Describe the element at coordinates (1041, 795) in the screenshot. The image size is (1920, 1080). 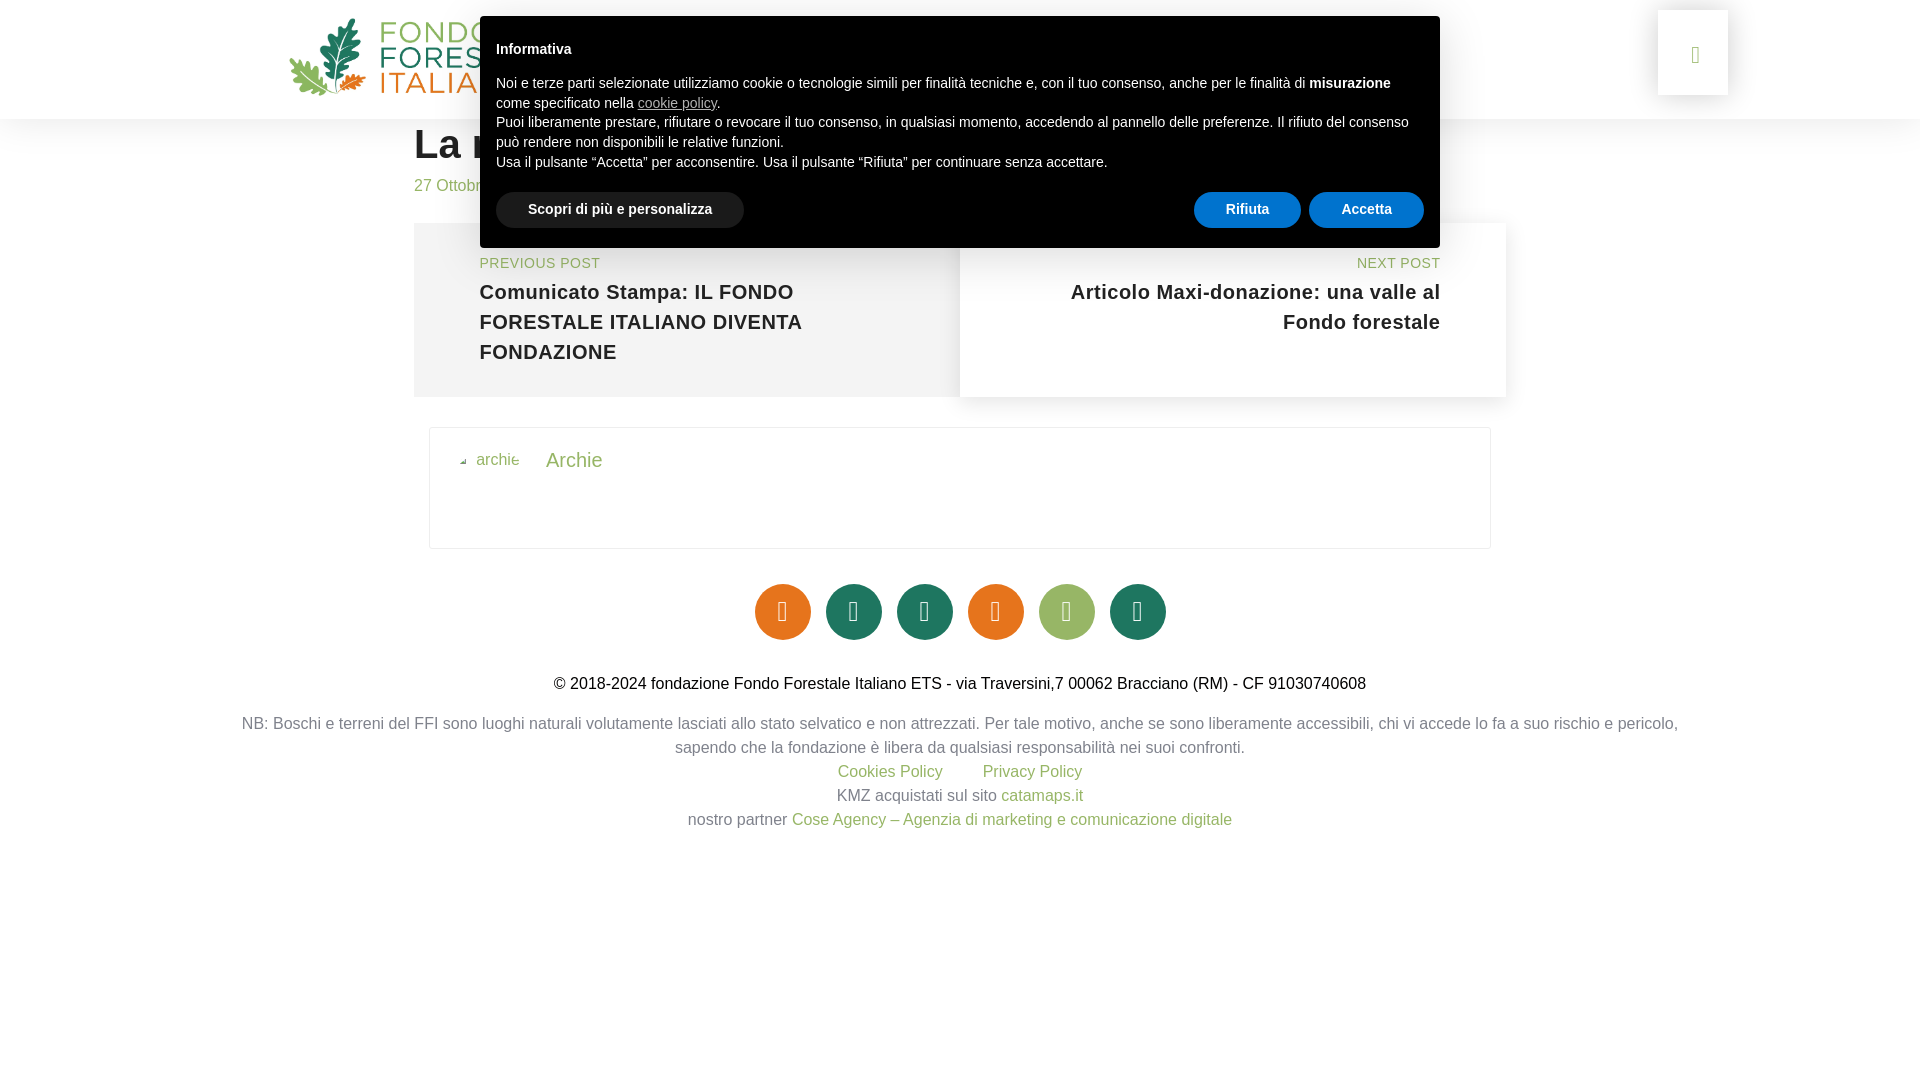
I see `catamaps.it` at that location.